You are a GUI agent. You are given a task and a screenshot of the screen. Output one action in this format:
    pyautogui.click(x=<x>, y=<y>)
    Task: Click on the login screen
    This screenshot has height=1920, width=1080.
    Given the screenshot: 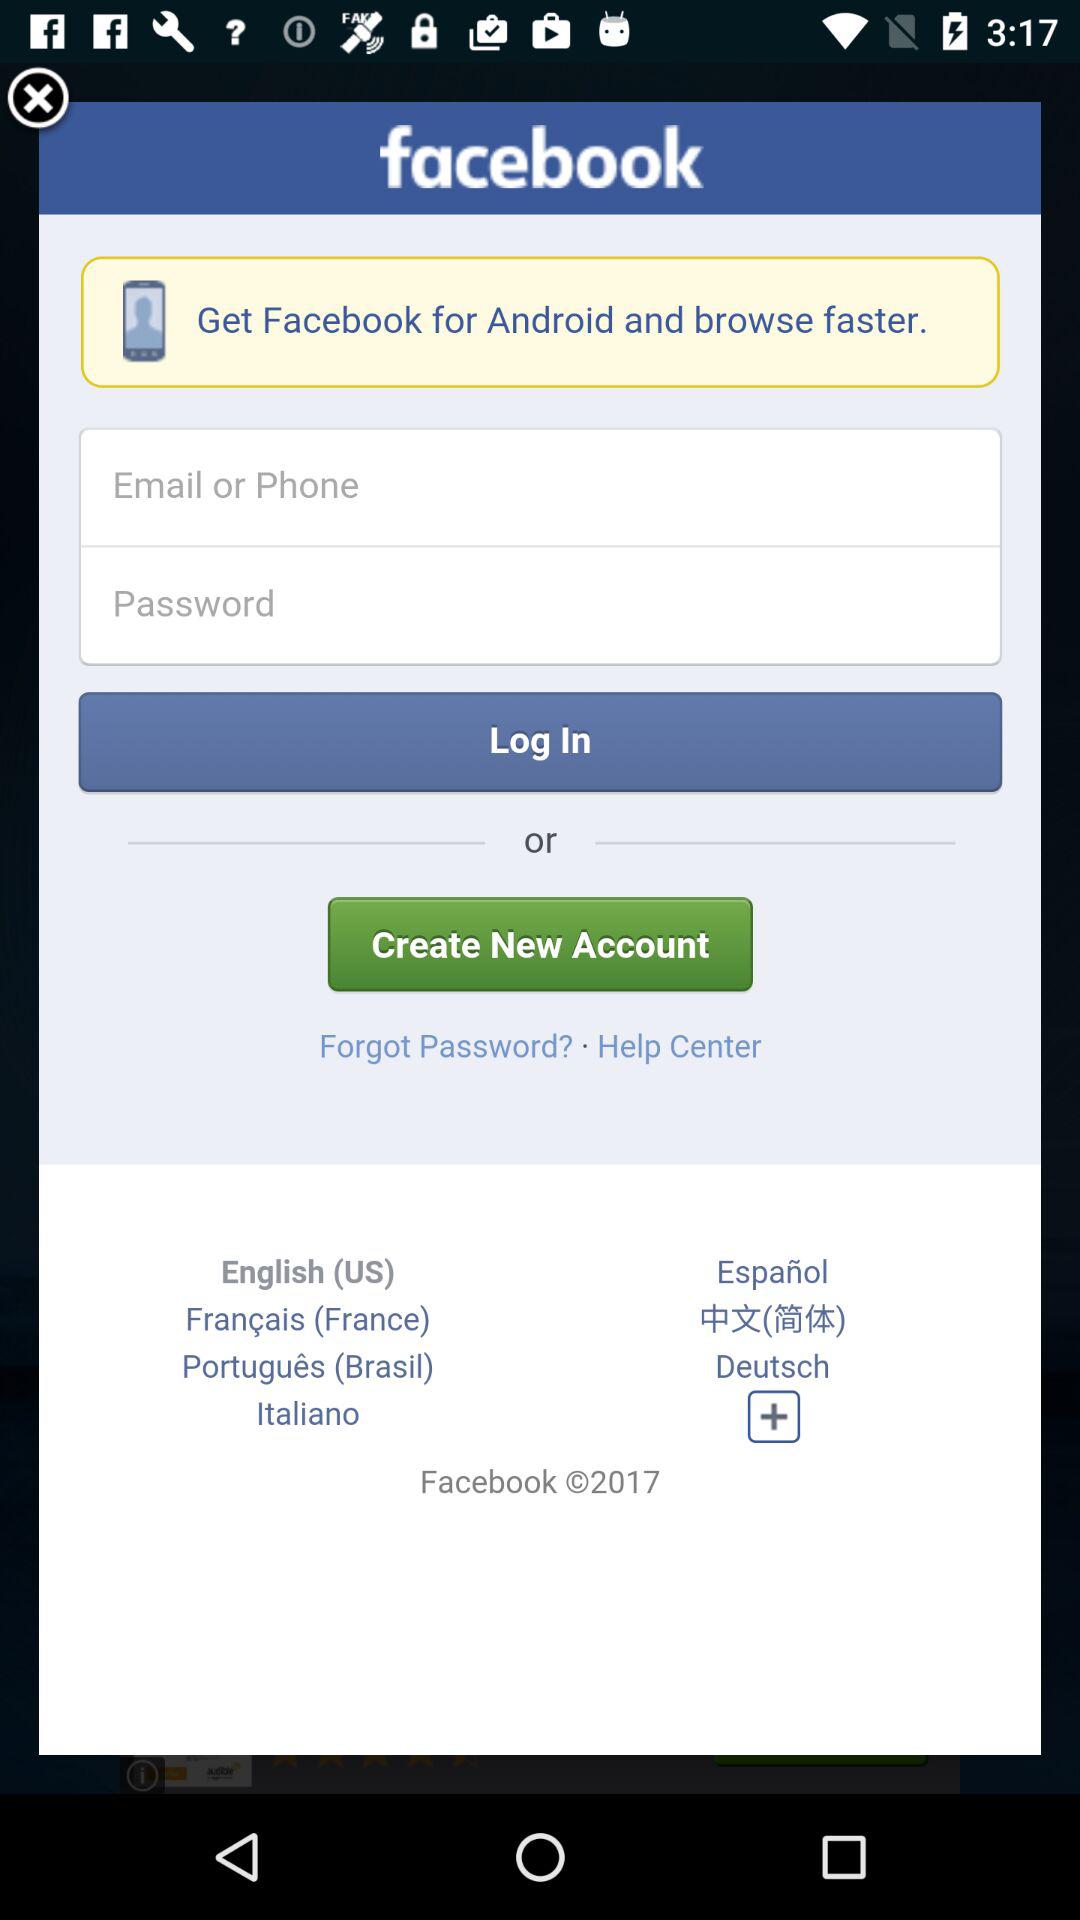 What is the action you would take?
    pyautogui.click(x=540, y=928)
    